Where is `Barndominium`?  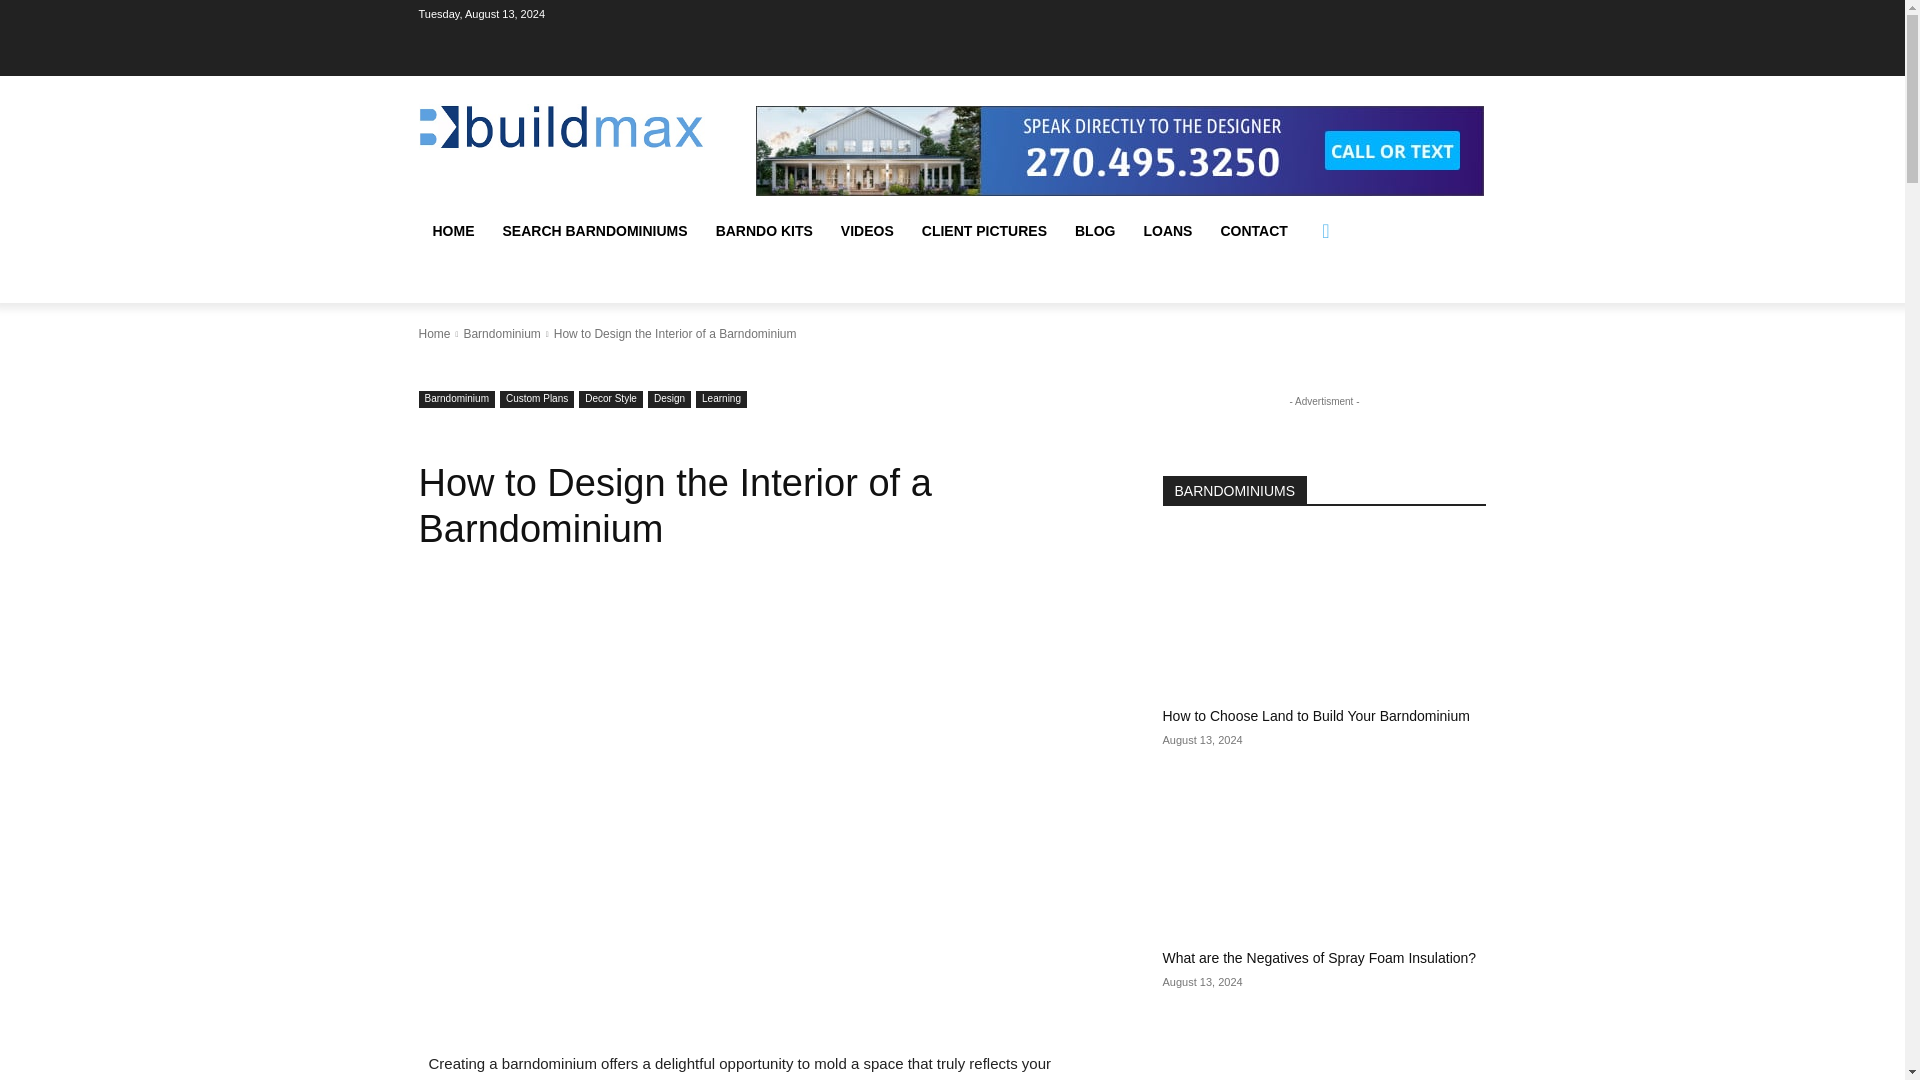
Barndominium is located at coordinates (456, 399).